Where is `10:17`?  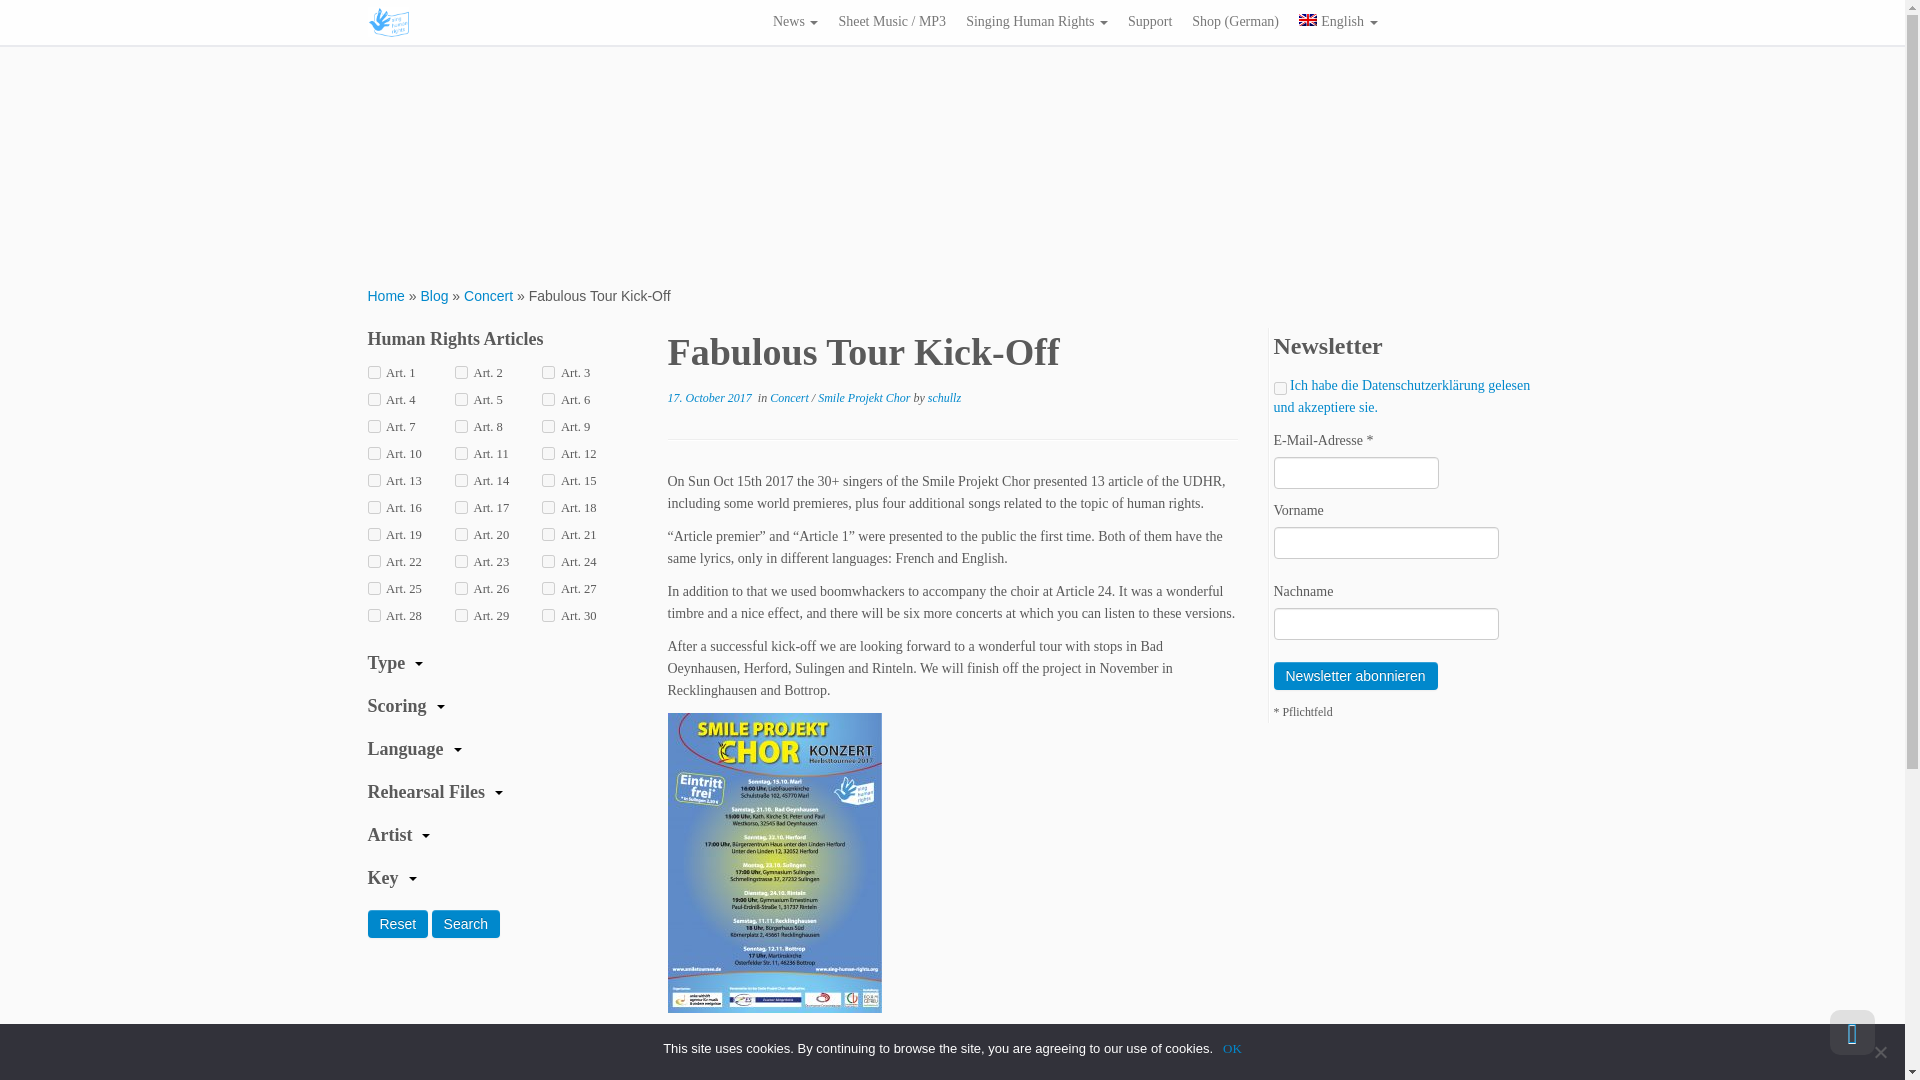
10:17 is located at coordinates (710, 398).